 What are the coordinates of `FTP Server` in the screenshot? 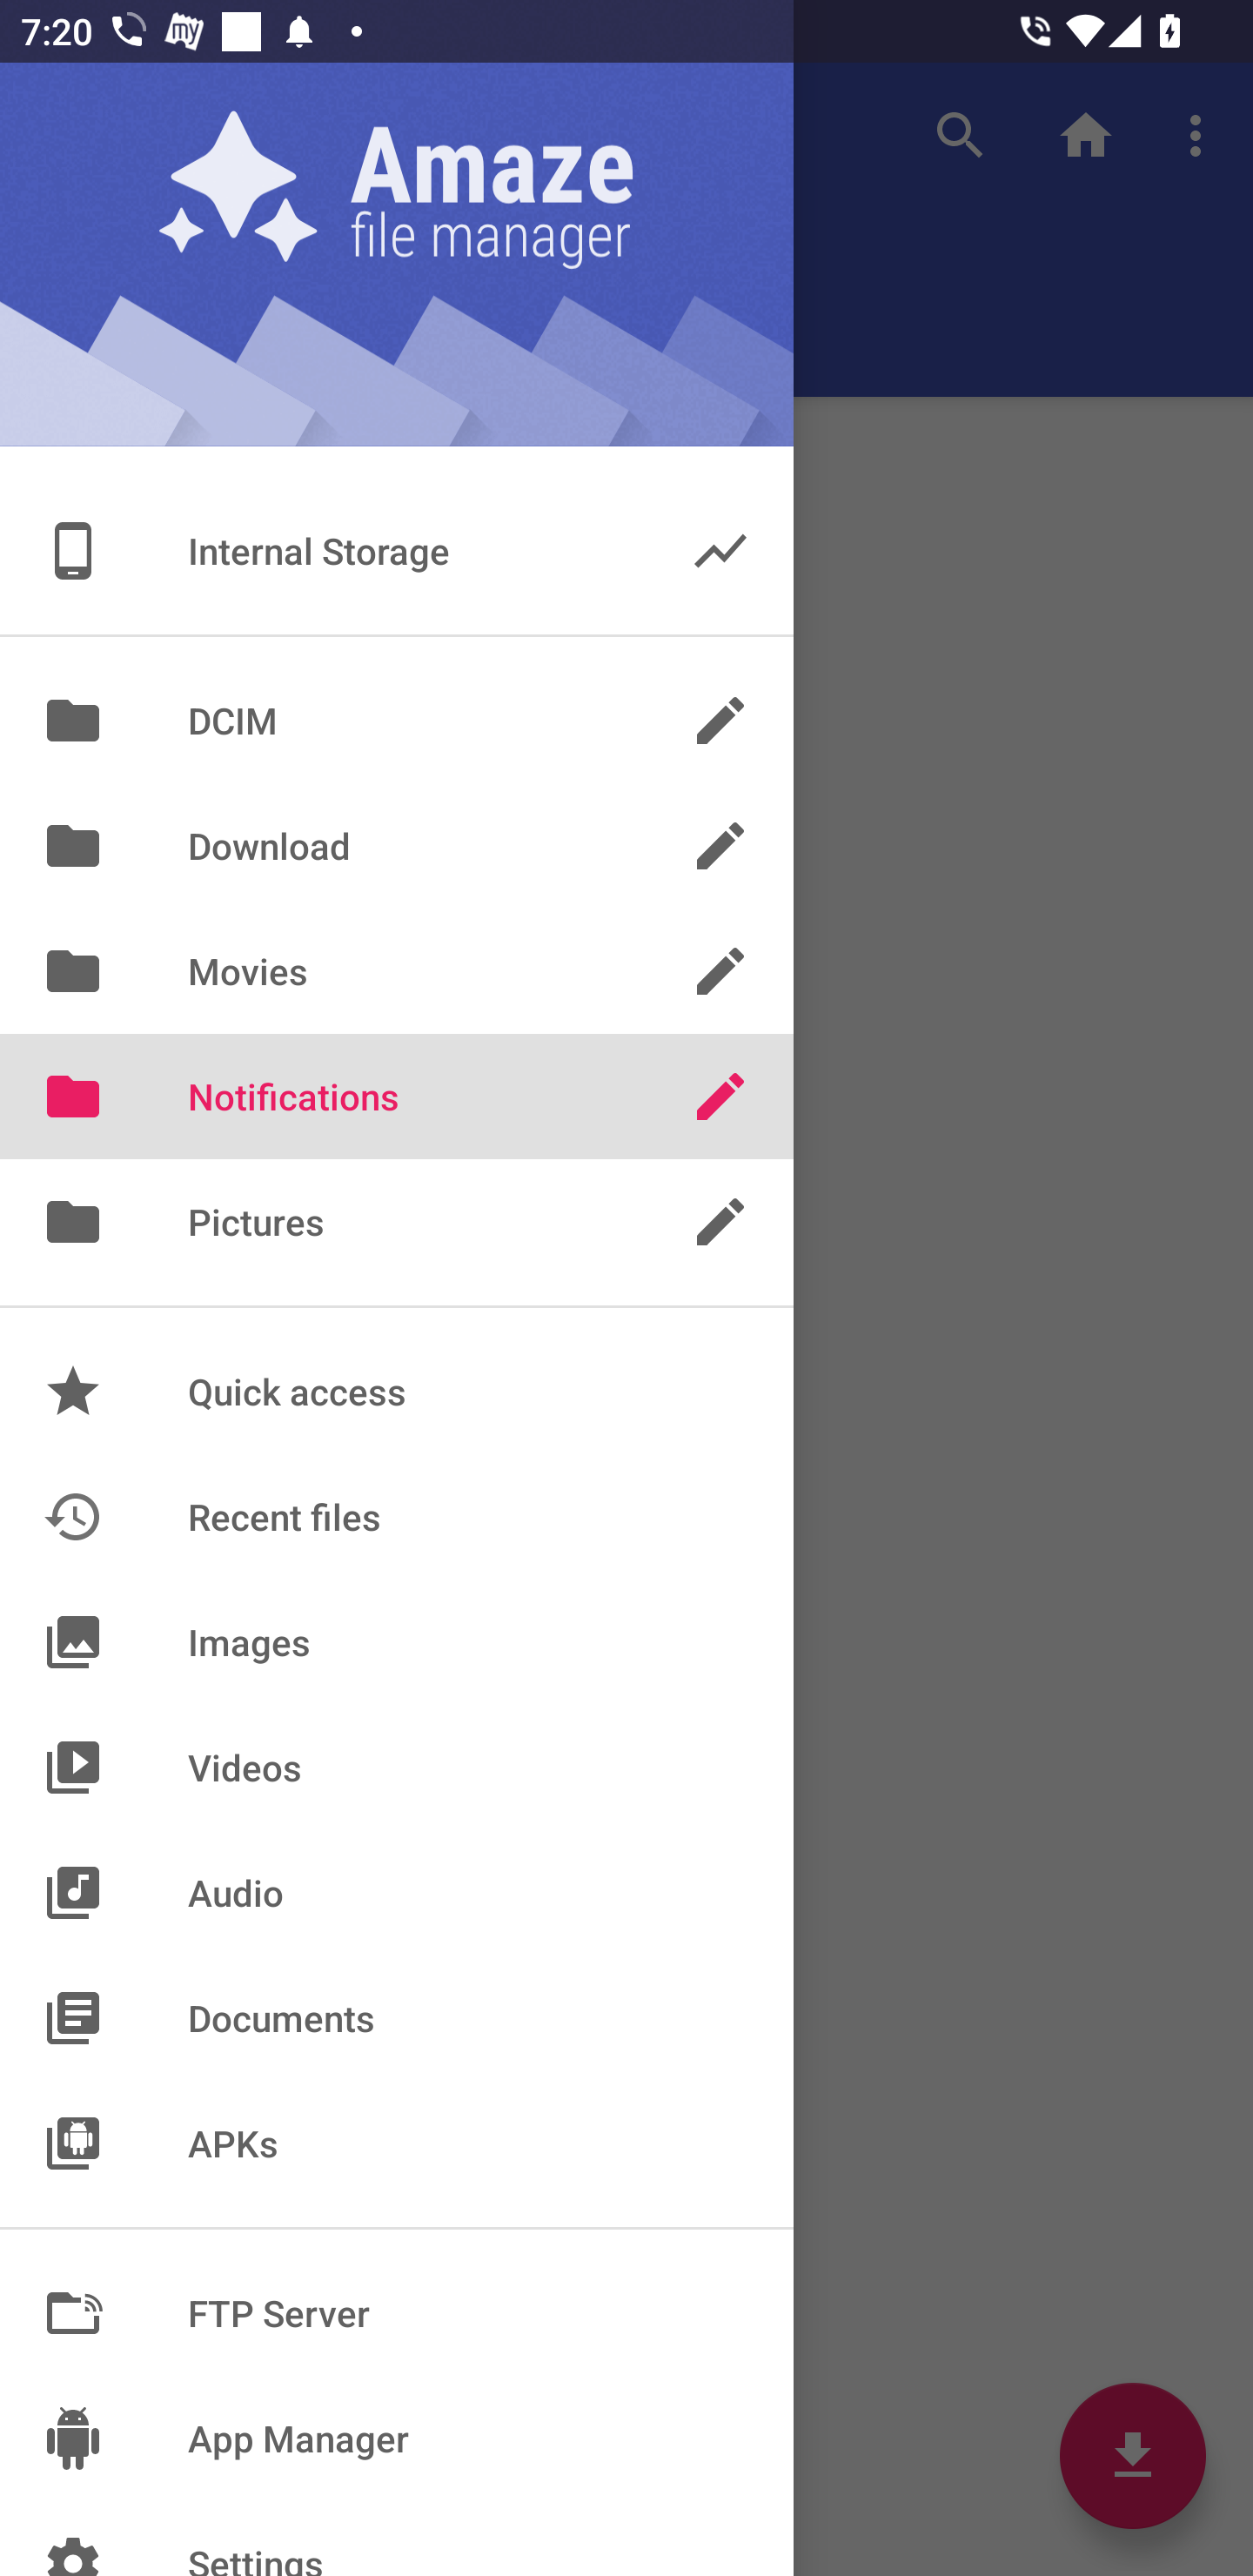 It's located at (397, 2313).